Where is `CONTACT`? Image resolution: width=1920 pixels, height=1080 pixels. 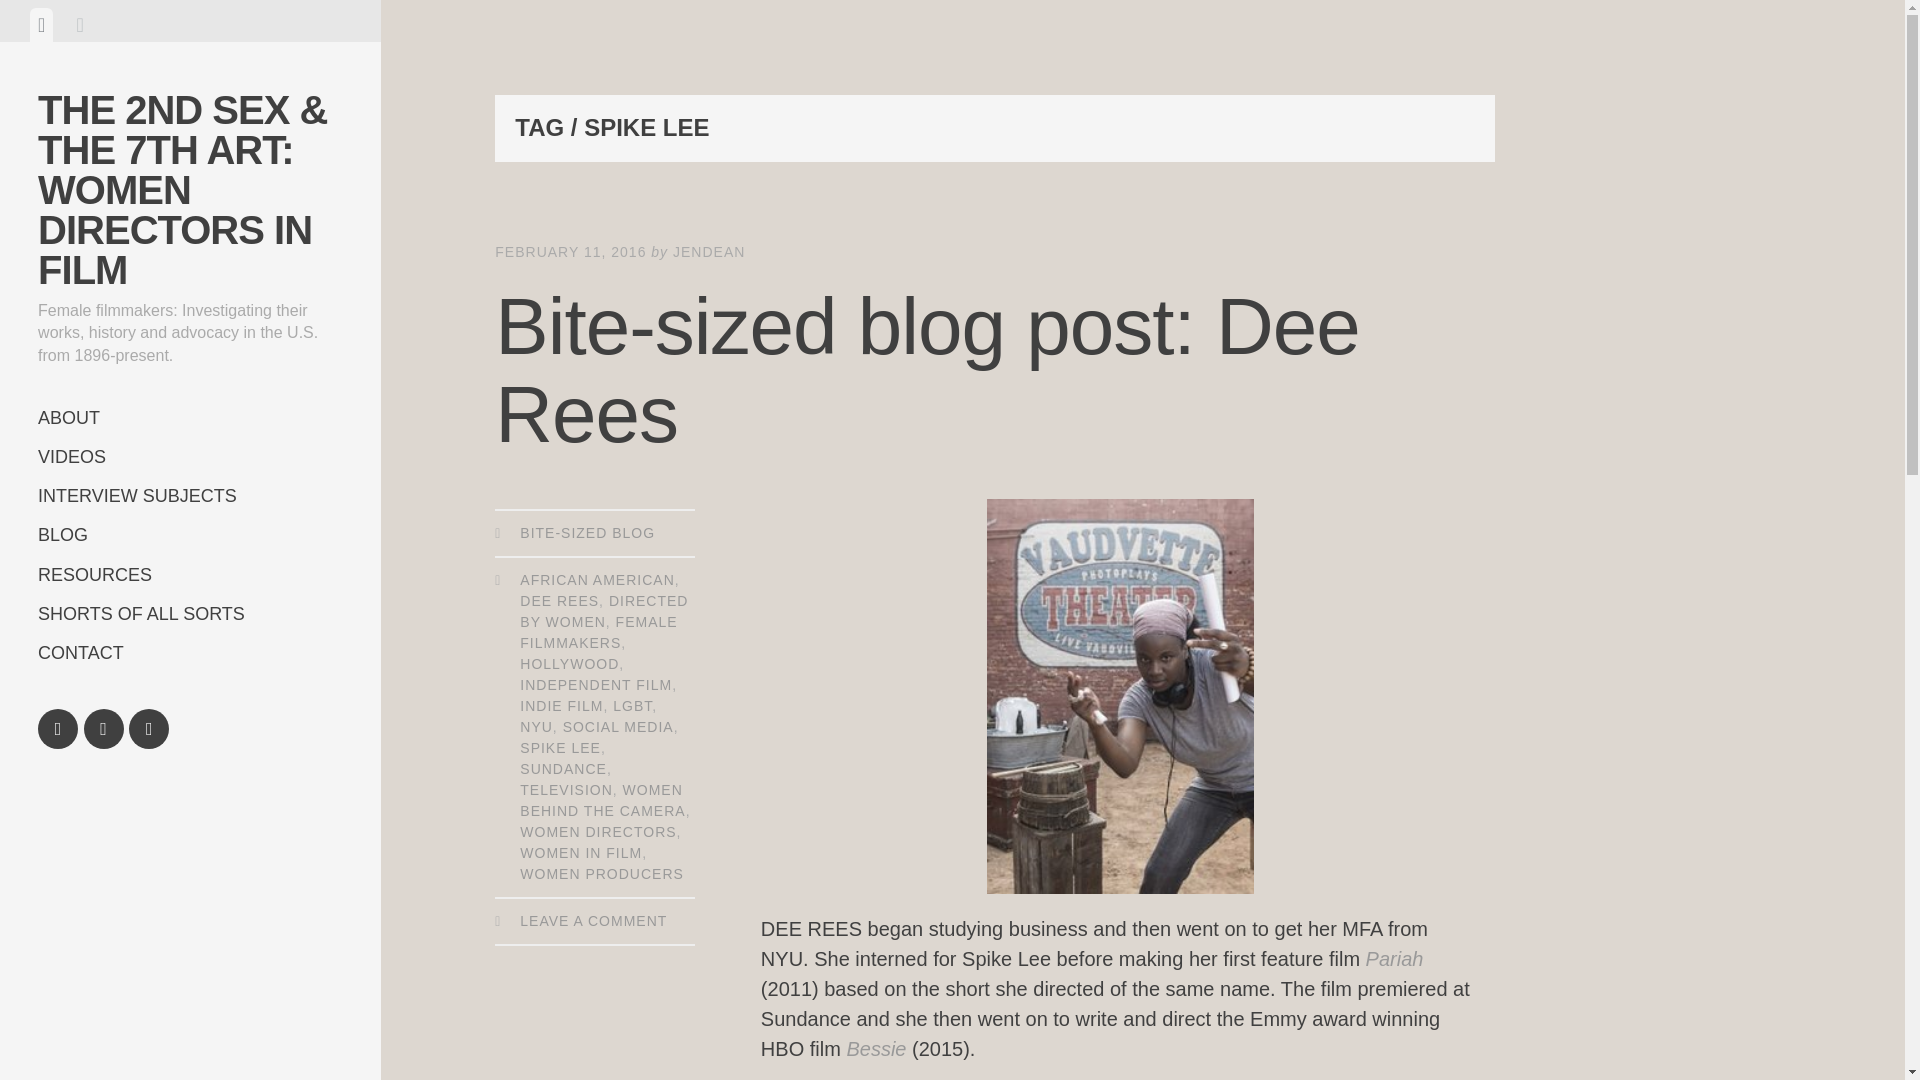 CONTACT is located at coordinates (190, 652).